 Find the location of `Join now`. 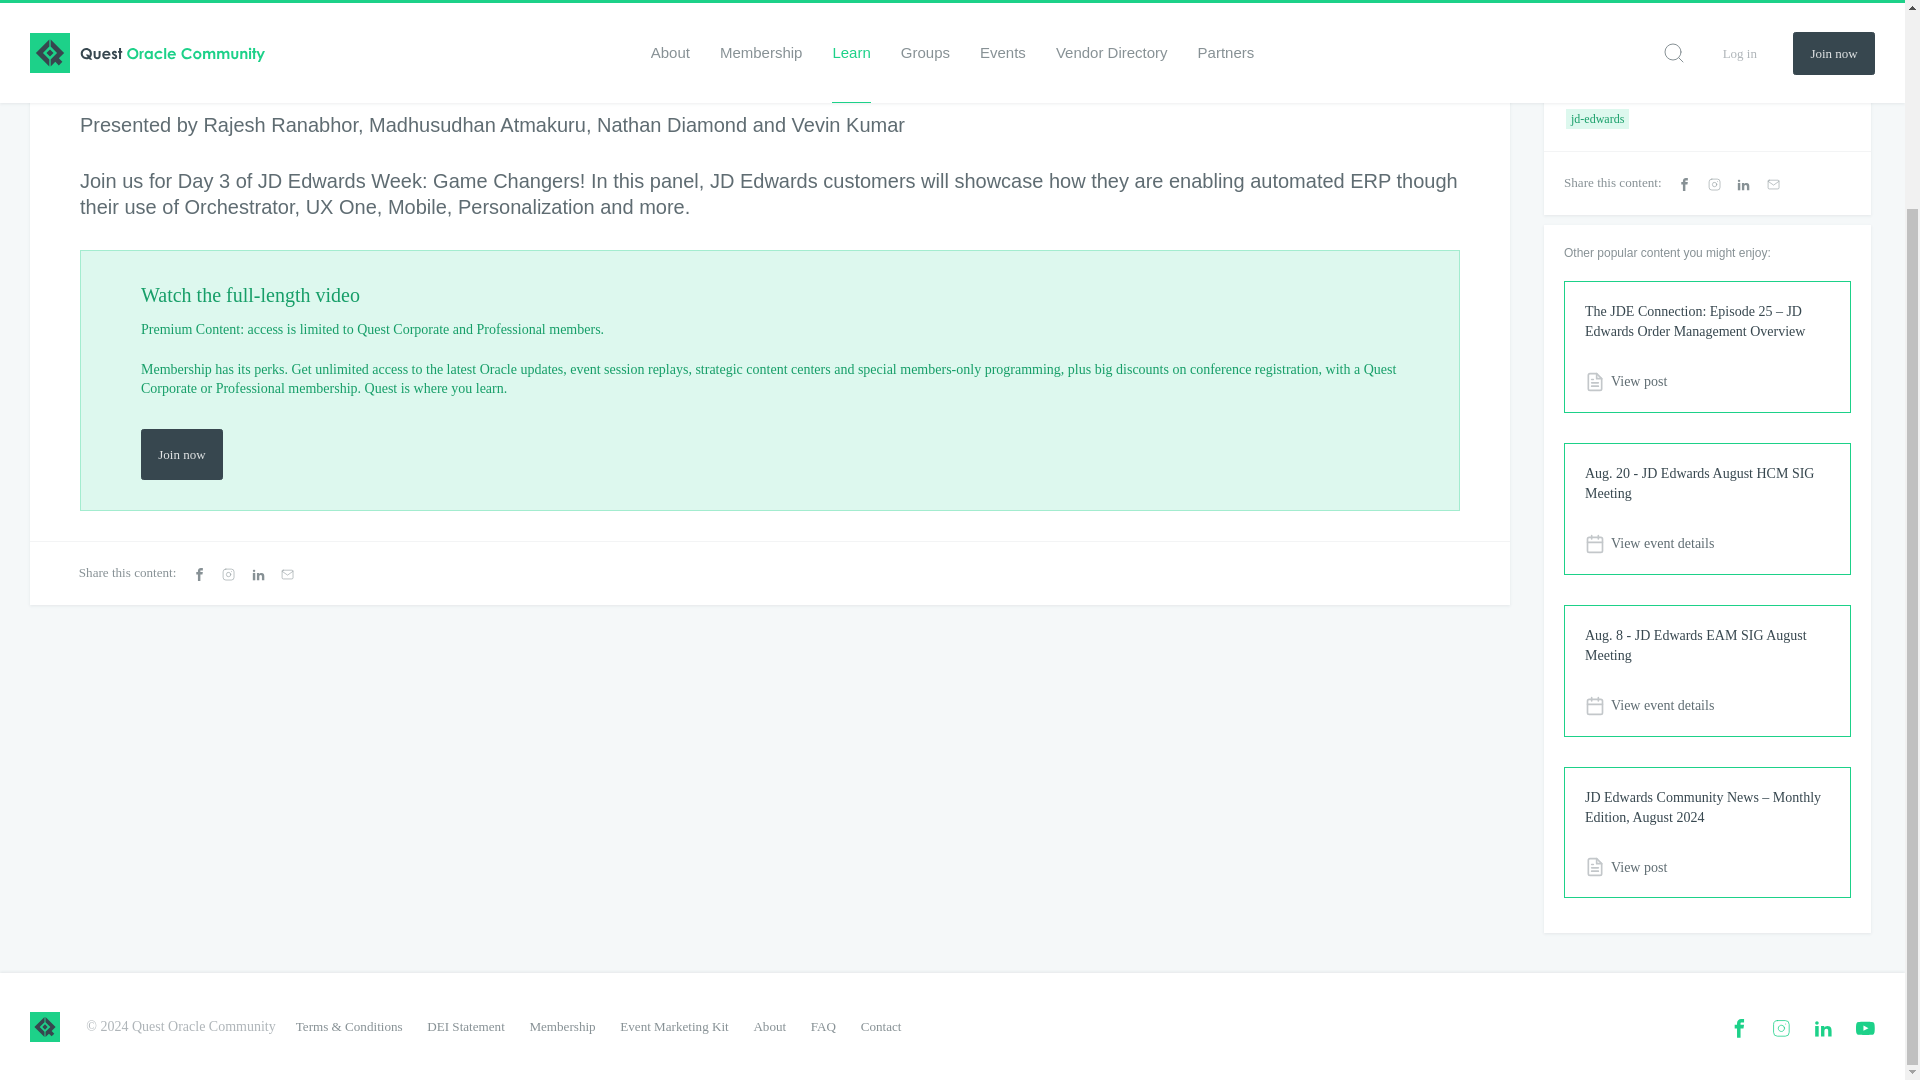

Join now is located at coordinates (181, 454).